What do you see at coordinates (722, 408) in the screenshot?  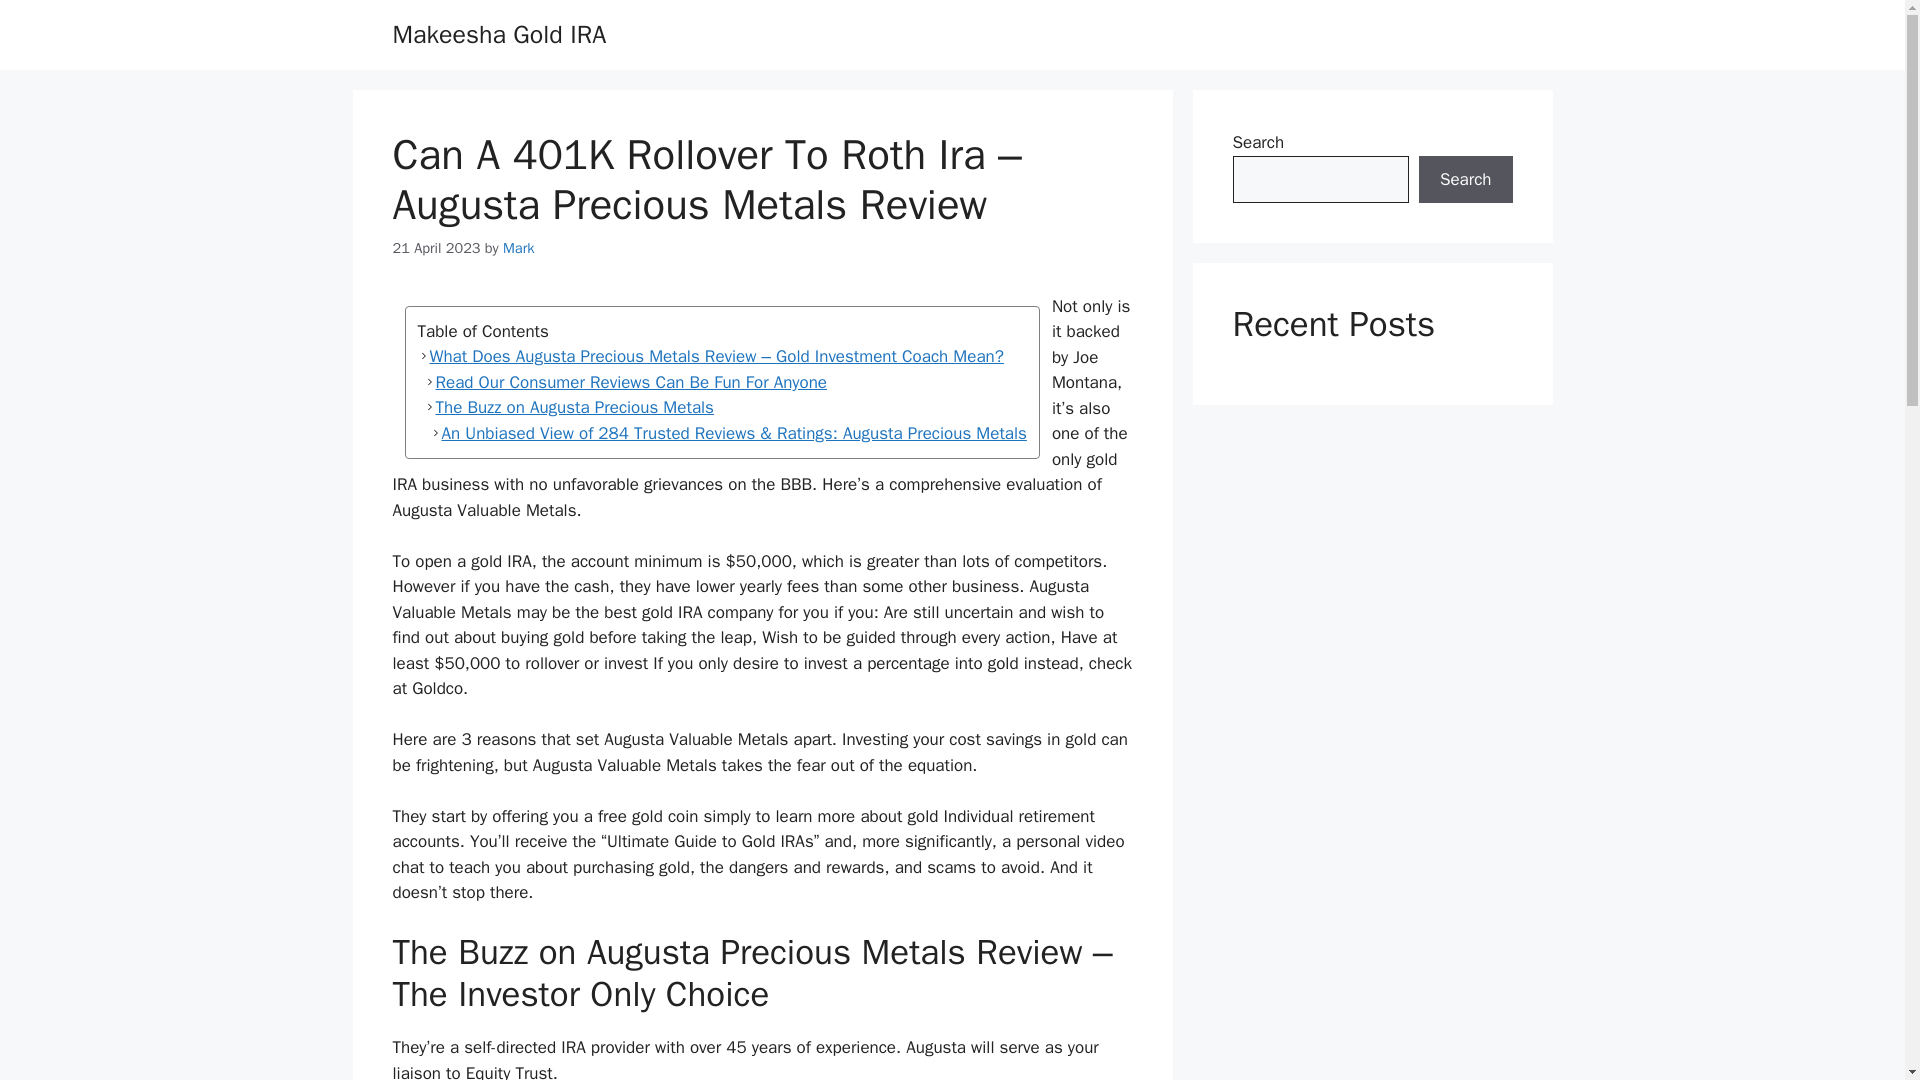 I see `The Buzz on Augusta Precious Metals` at bounding box center [722, 408].